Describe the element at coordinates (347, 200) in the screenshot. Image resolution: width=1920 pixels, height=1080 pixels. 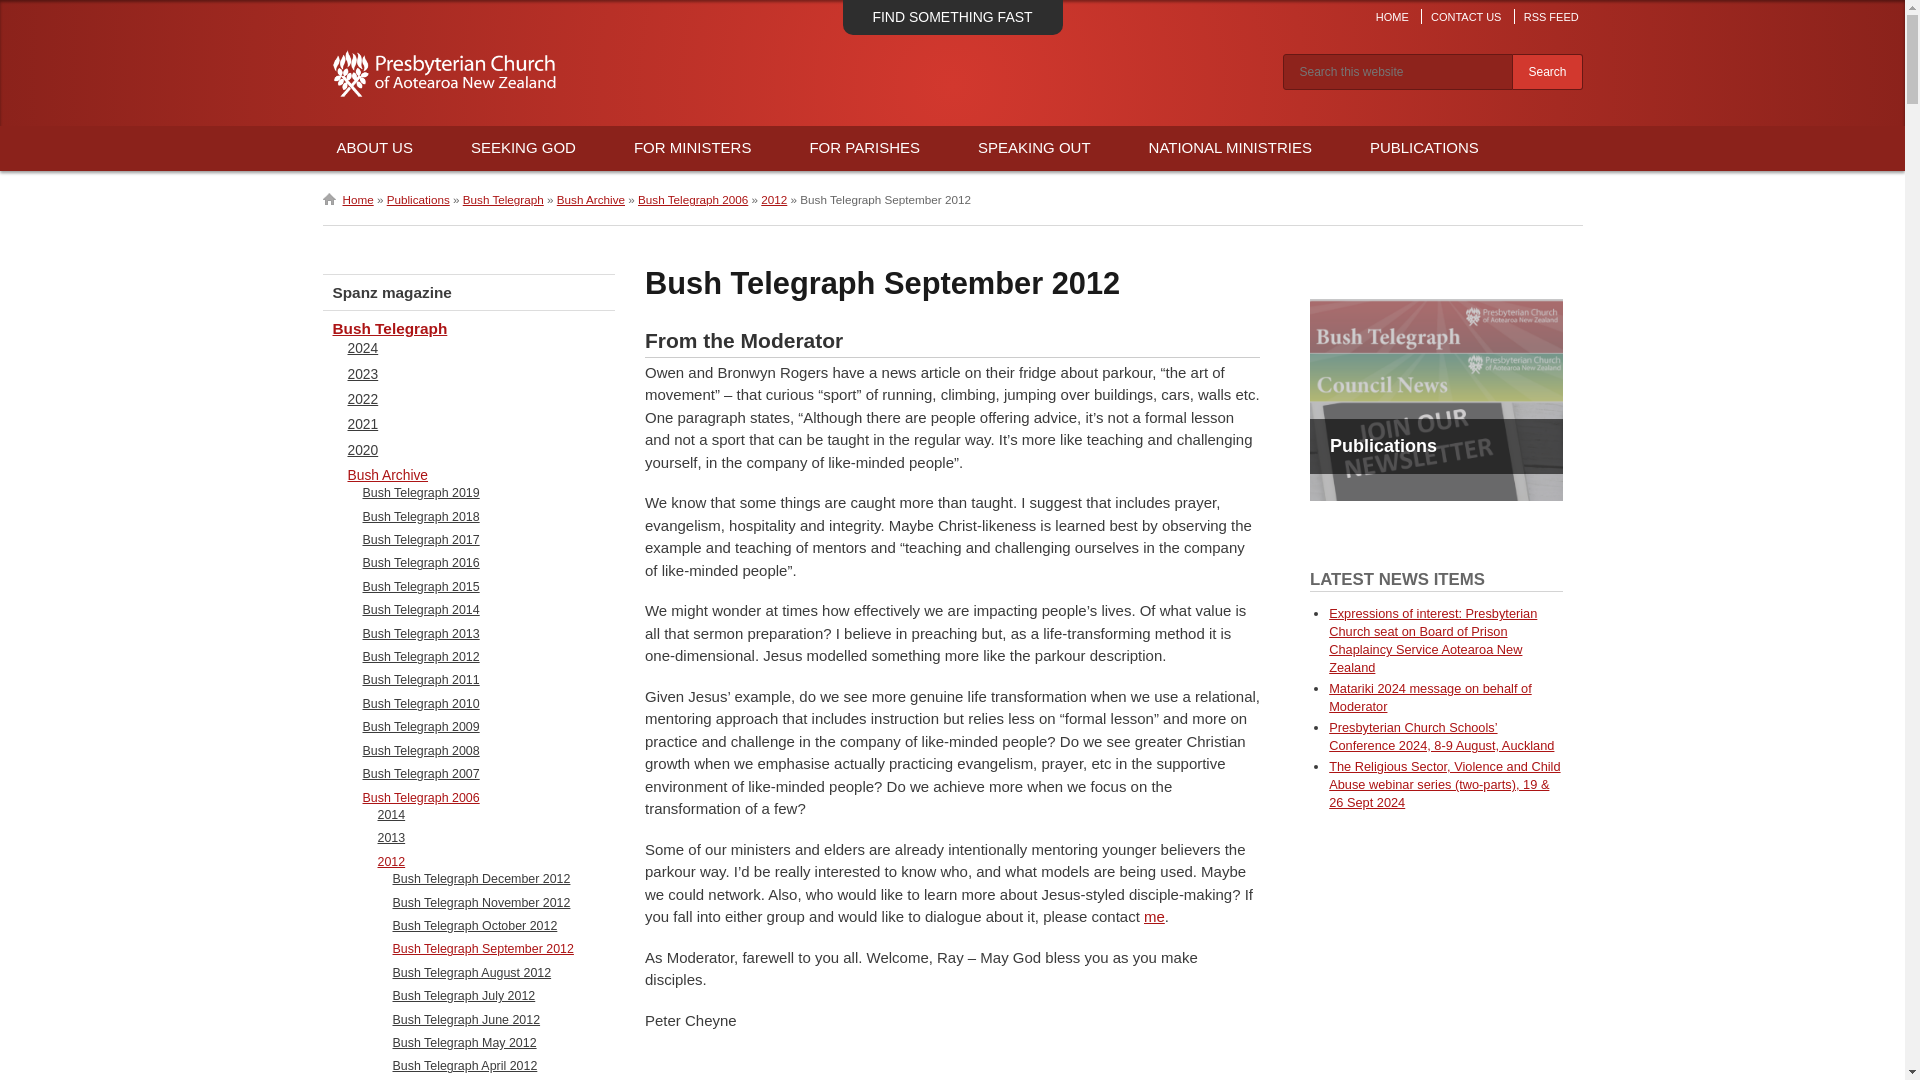
I see `Home` at that location.